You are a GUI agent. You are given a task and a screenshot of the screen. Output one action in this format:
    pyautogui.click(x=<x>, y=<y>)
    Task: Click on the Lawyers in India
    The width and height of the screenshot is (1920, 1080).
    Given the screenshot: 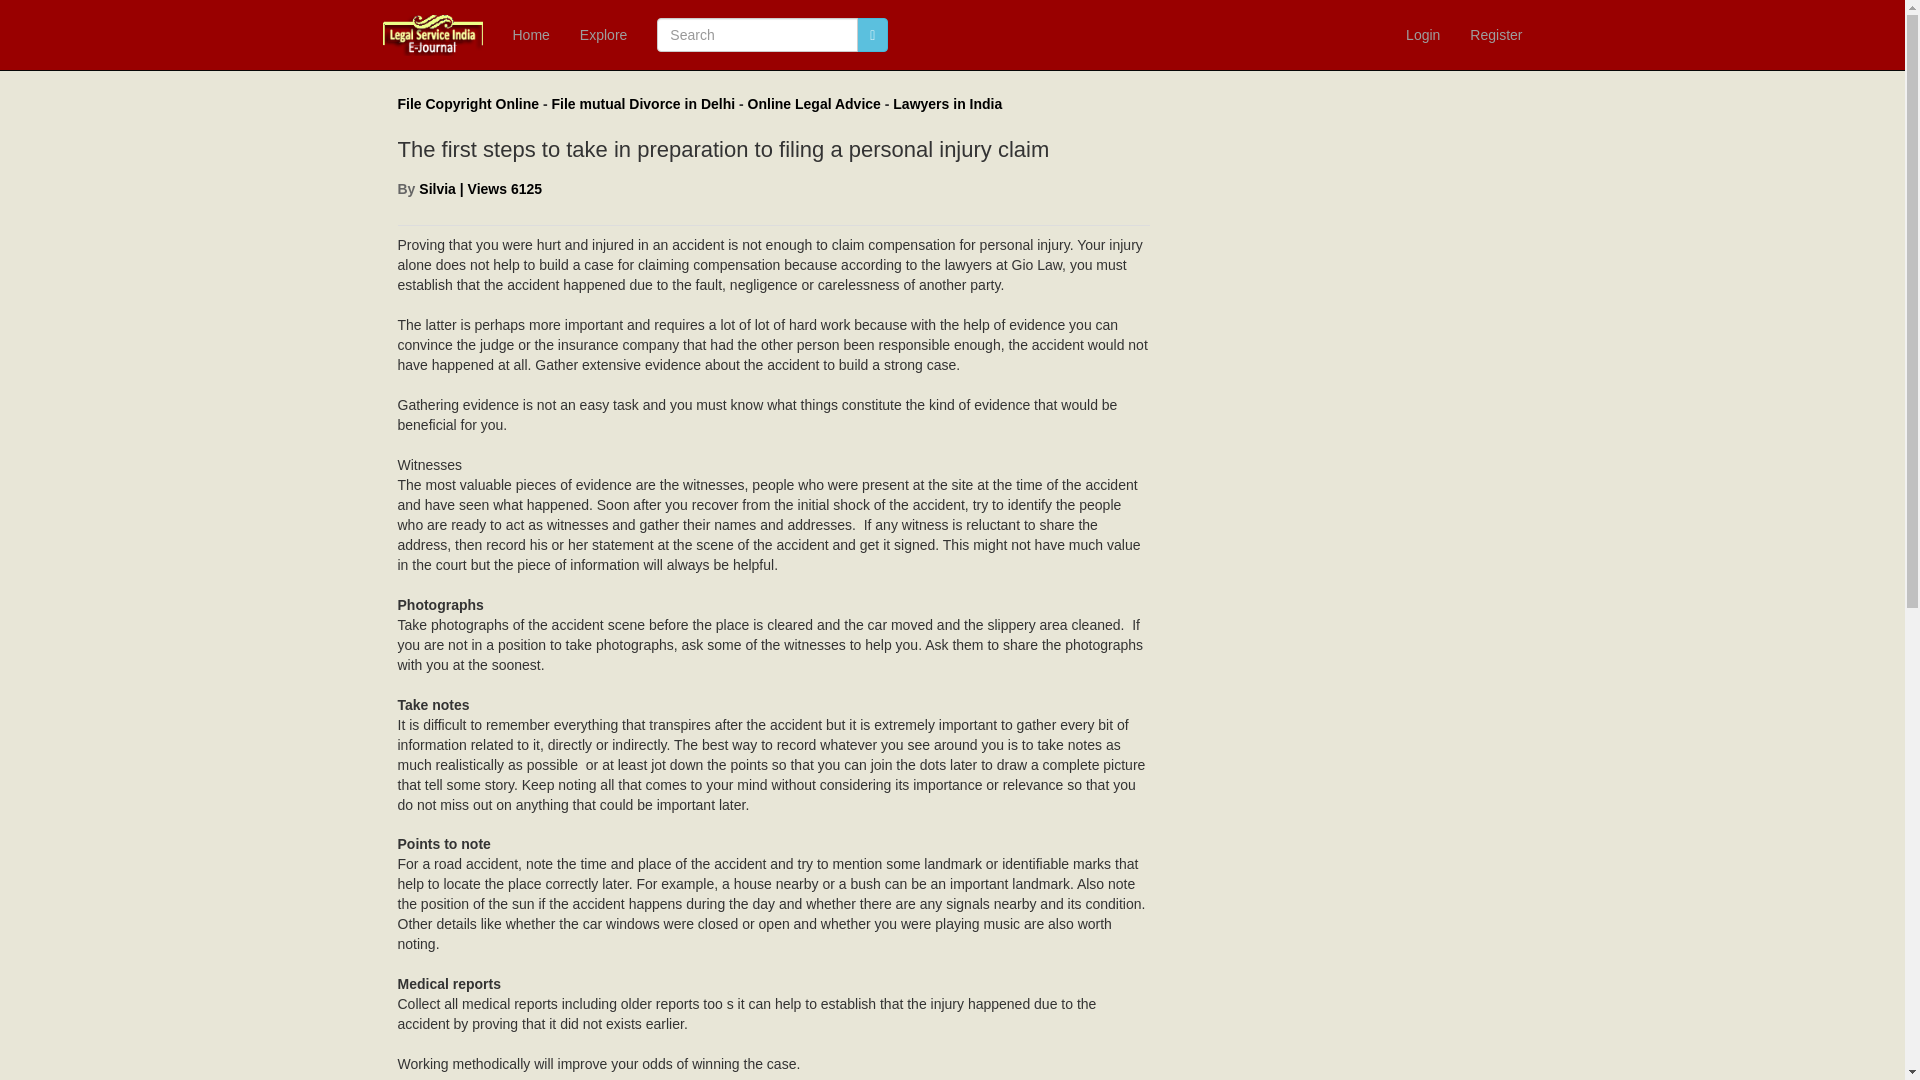 What is the action you would take?
    pyautogui.click(x=947, y=104)
    